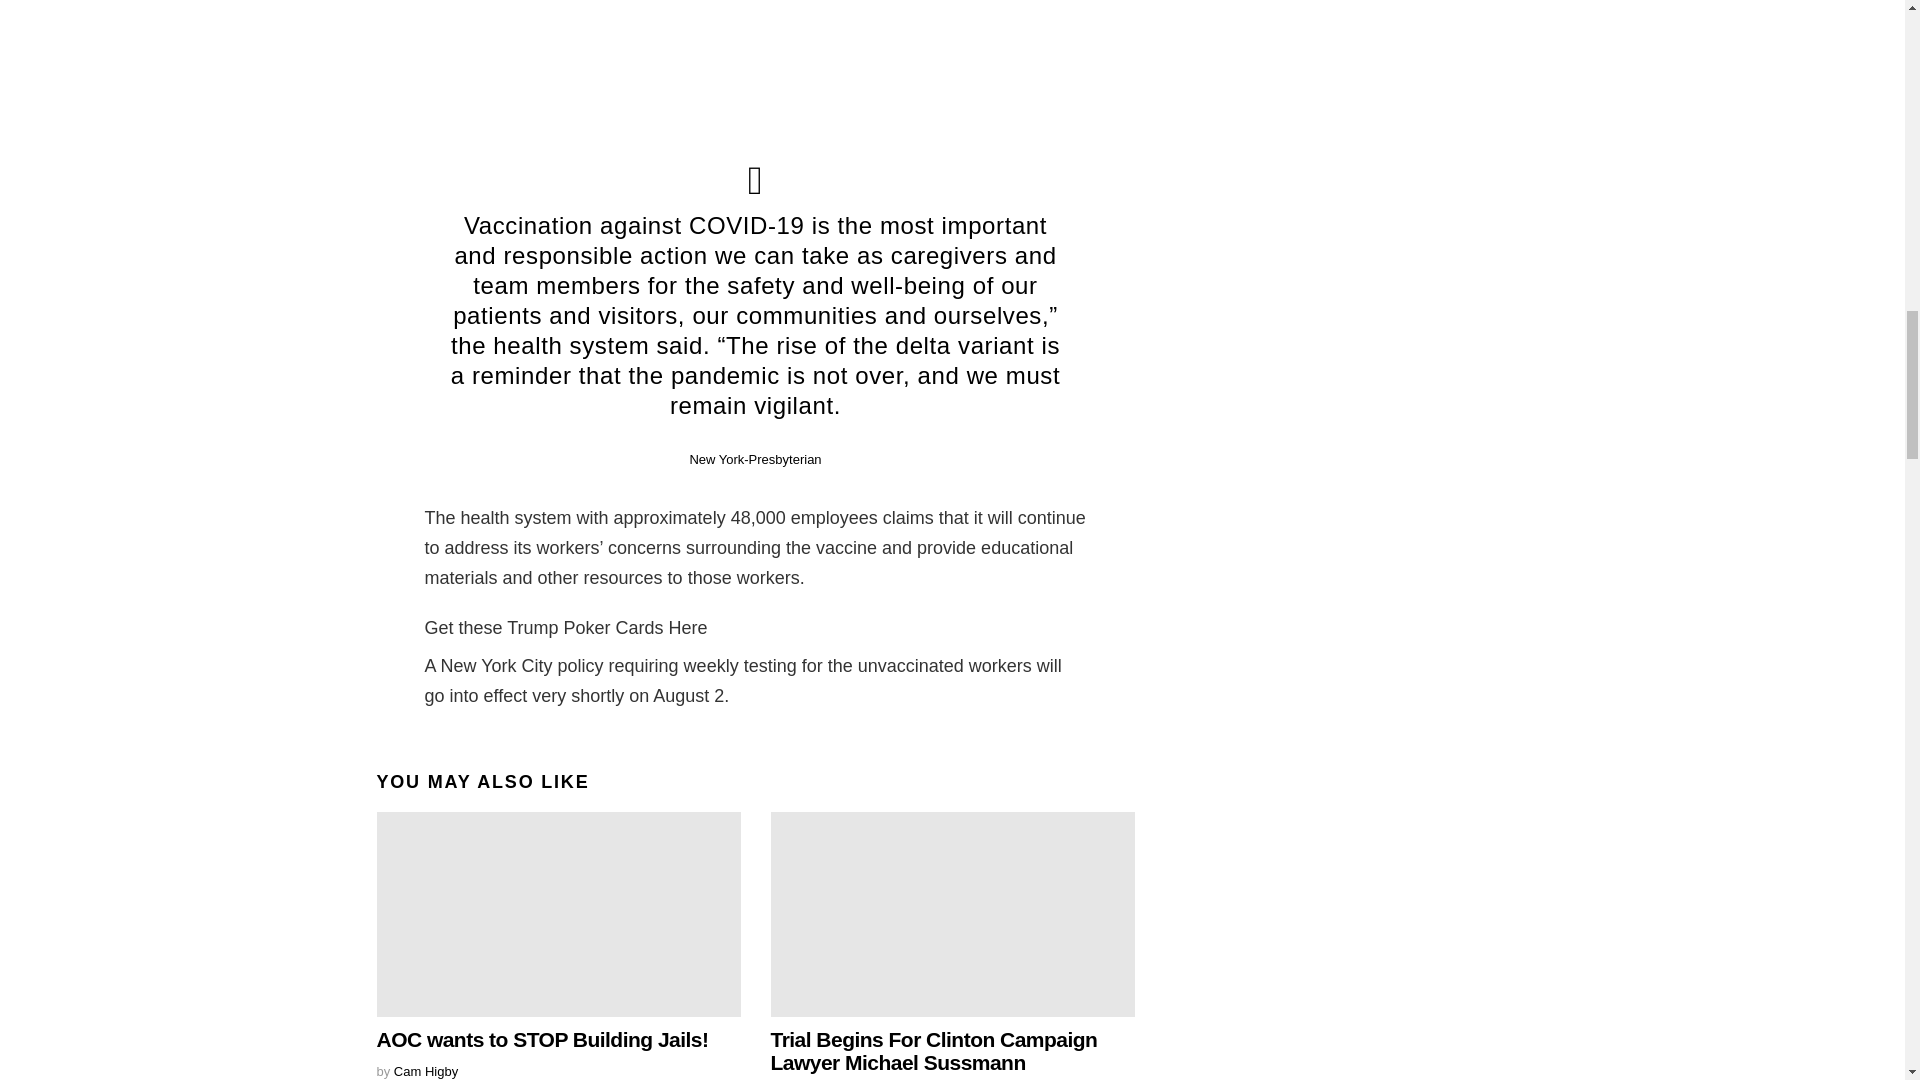 Image resolution: width=1920 pixels, height=1080 pixels. Describe the element at coordinates (932, 1050) in the screenshot. I see `Trial Begins For Clinton Campaign Lawyer Michael Sussmann` at that location.